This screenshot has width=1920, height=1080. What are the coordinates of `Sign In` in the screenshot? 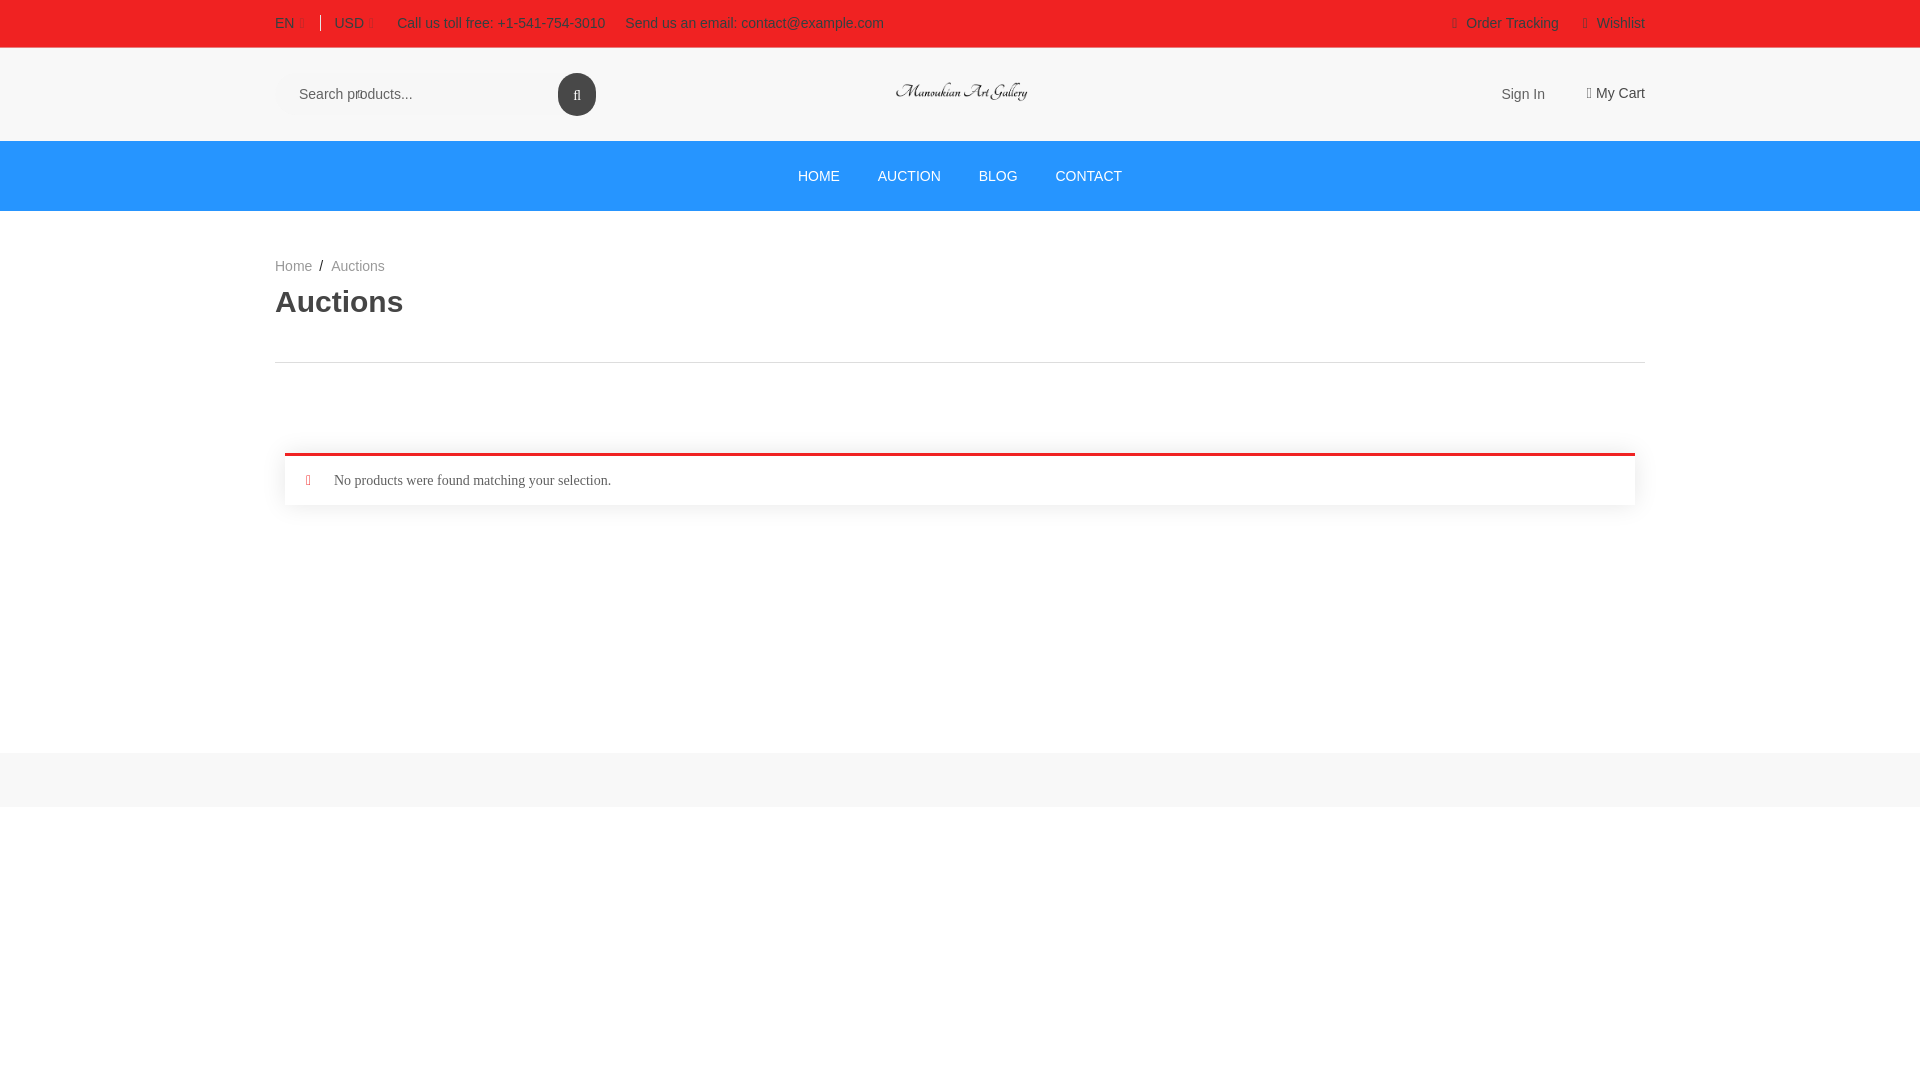 It's located at (1523, 94).